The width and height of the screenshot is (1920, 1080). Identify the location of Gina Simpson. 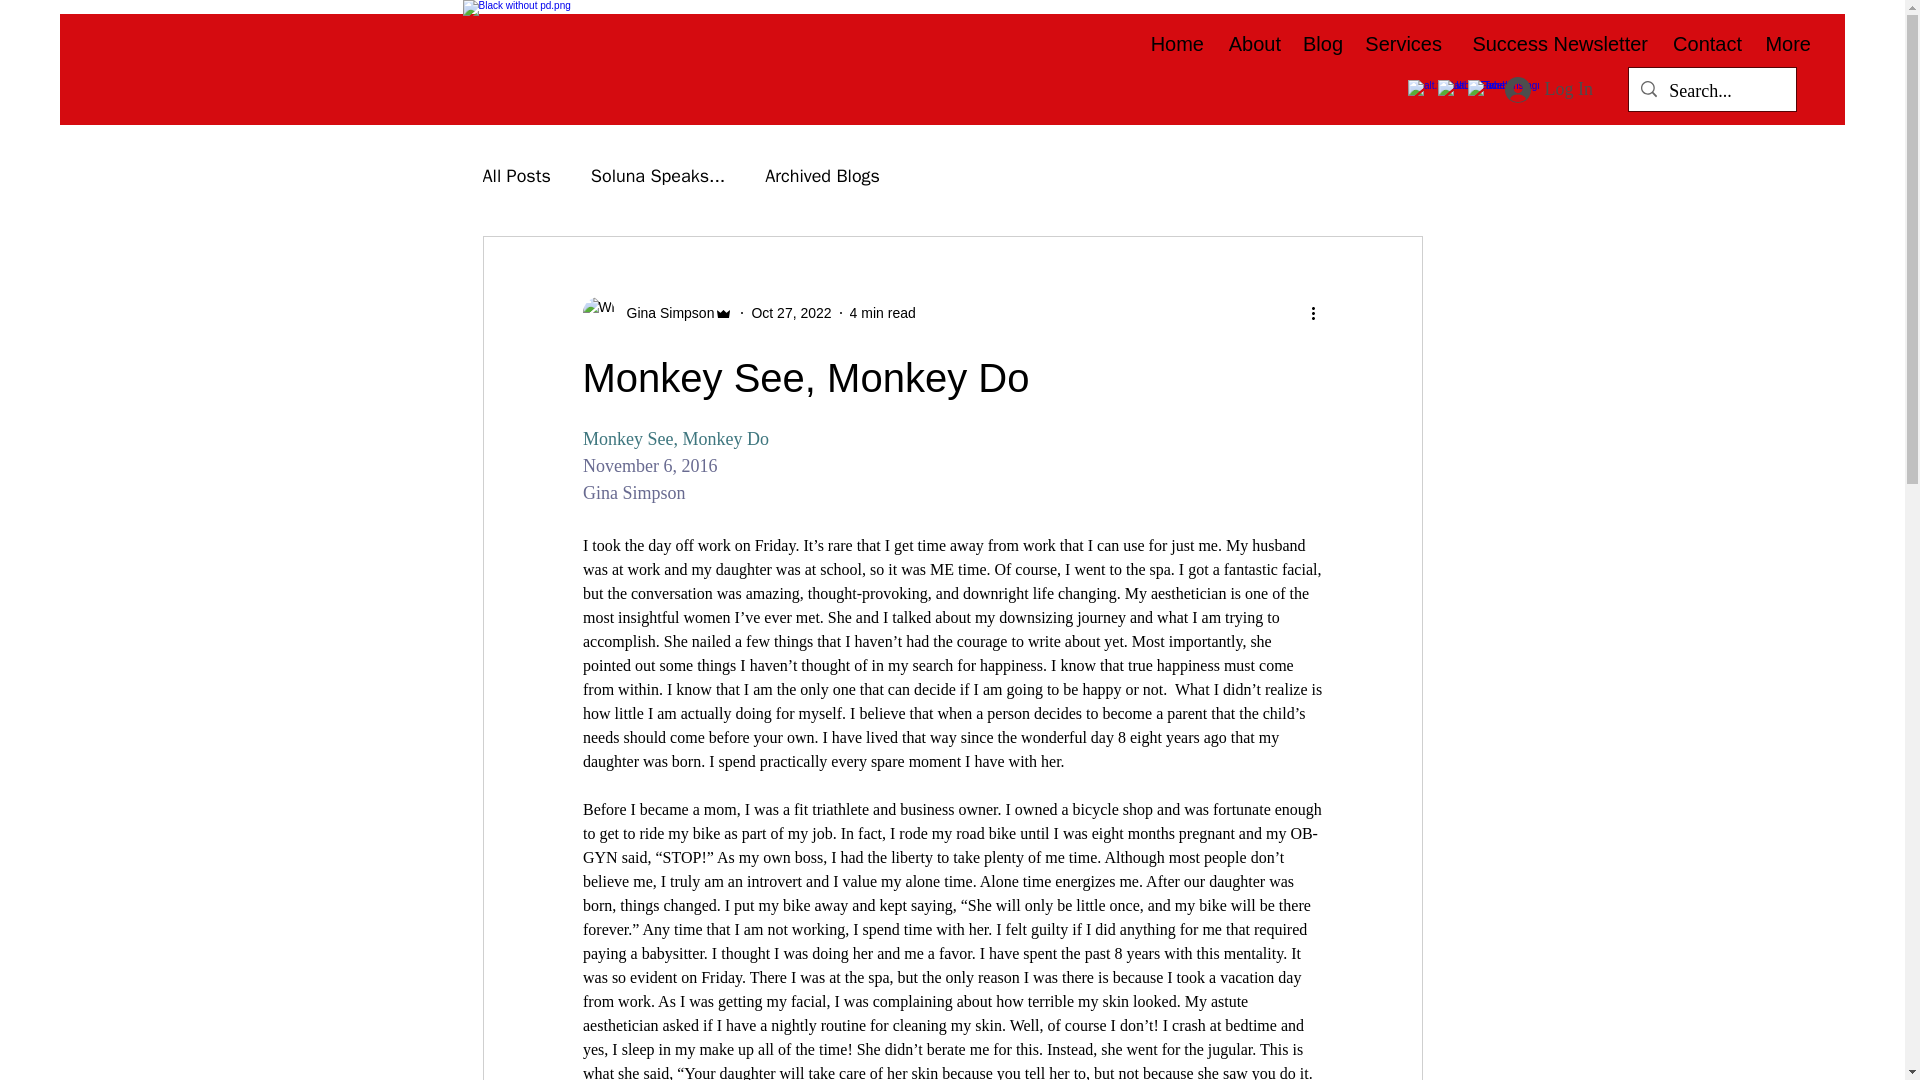
(657, 313).